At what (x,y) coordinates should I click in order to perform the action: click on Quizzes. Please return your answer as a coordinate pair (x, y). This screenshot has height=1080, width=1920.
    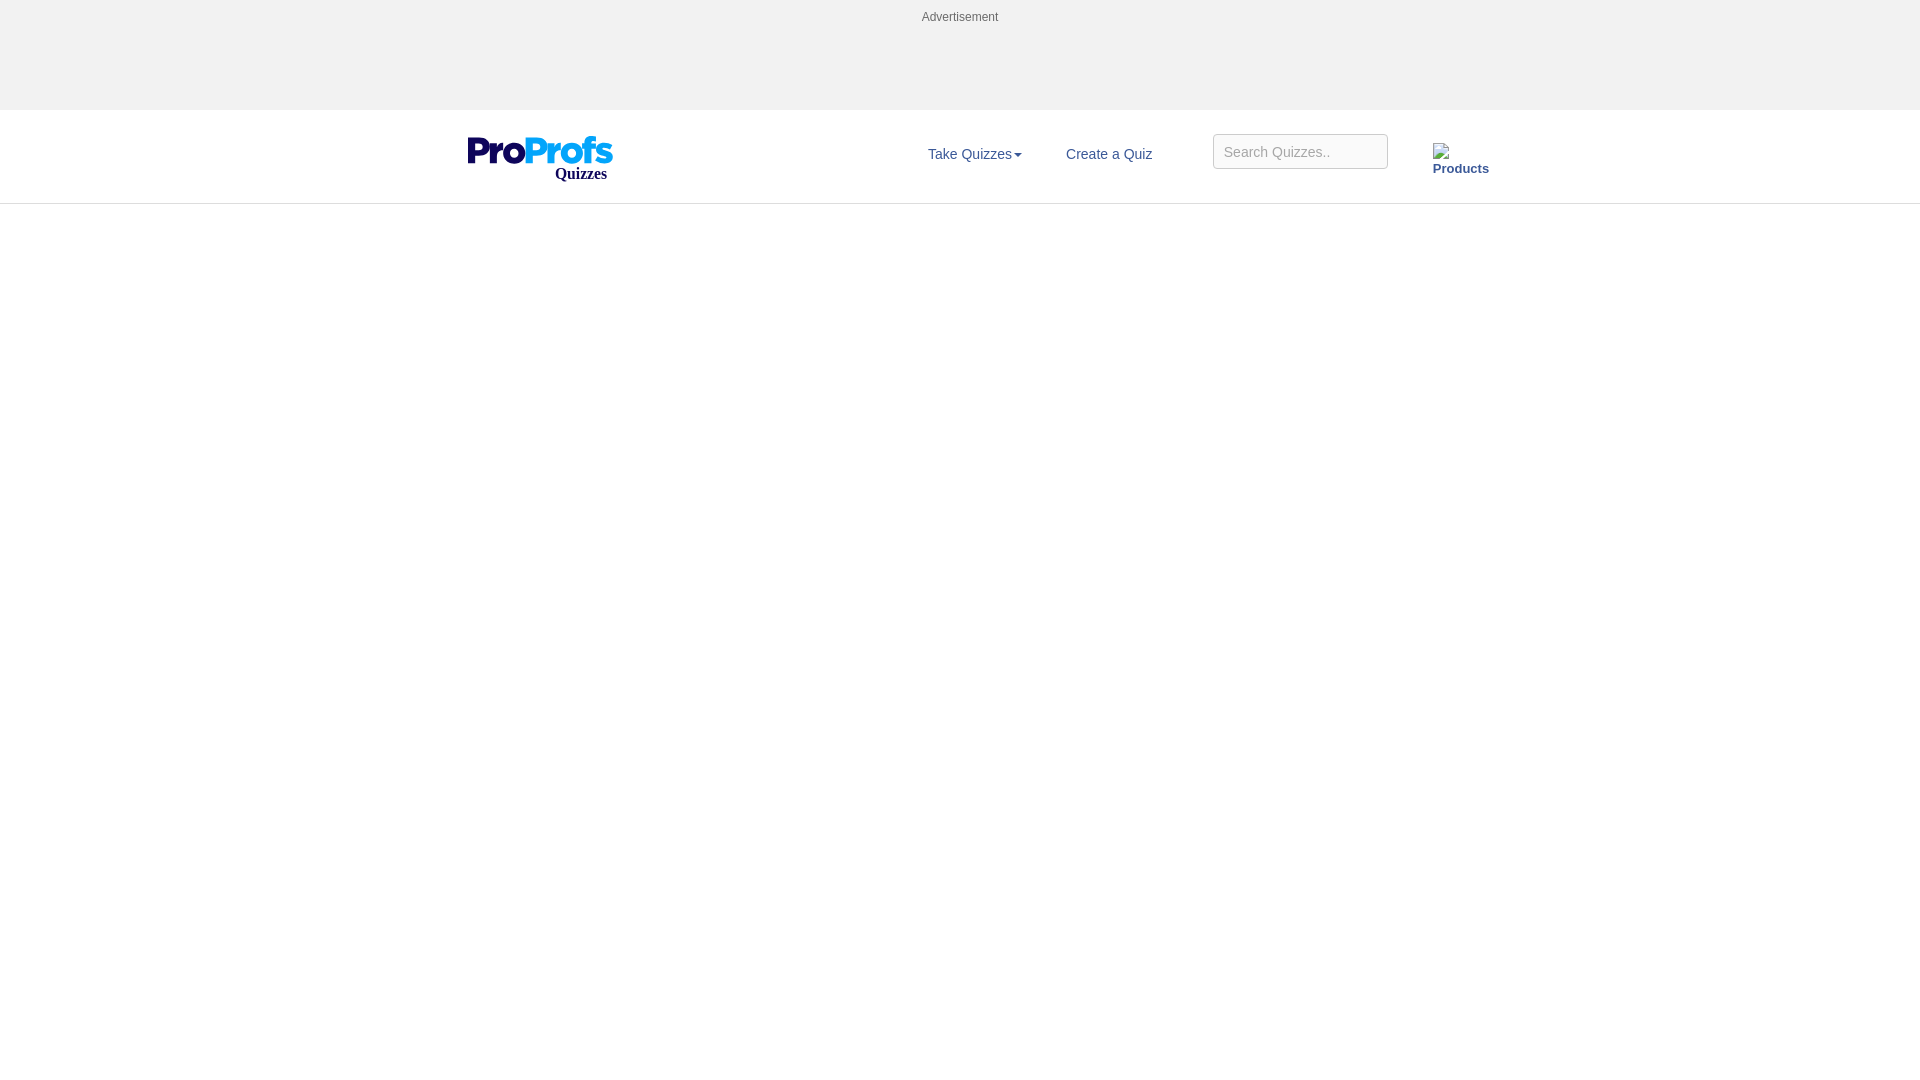
    Looking at the image, I should click on (540, 144).